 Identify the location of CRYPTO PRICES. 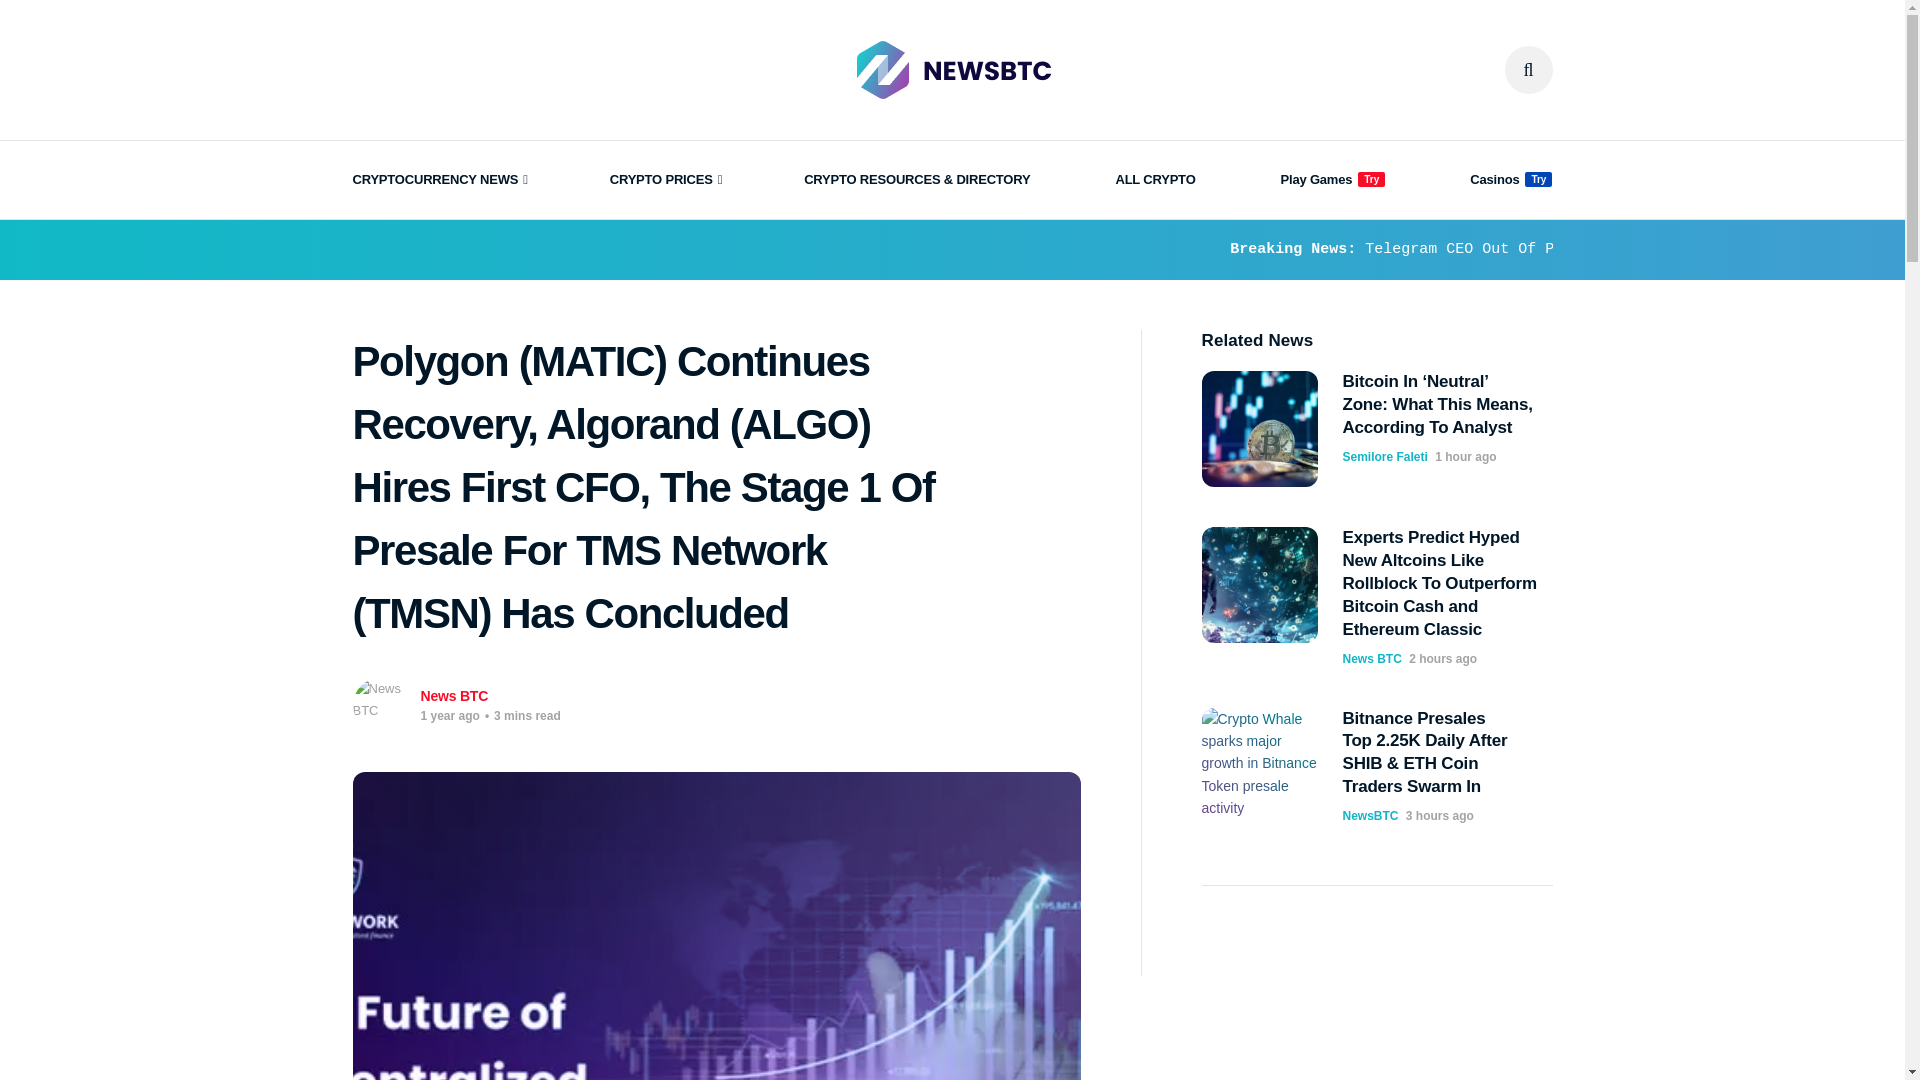
(664, 180).